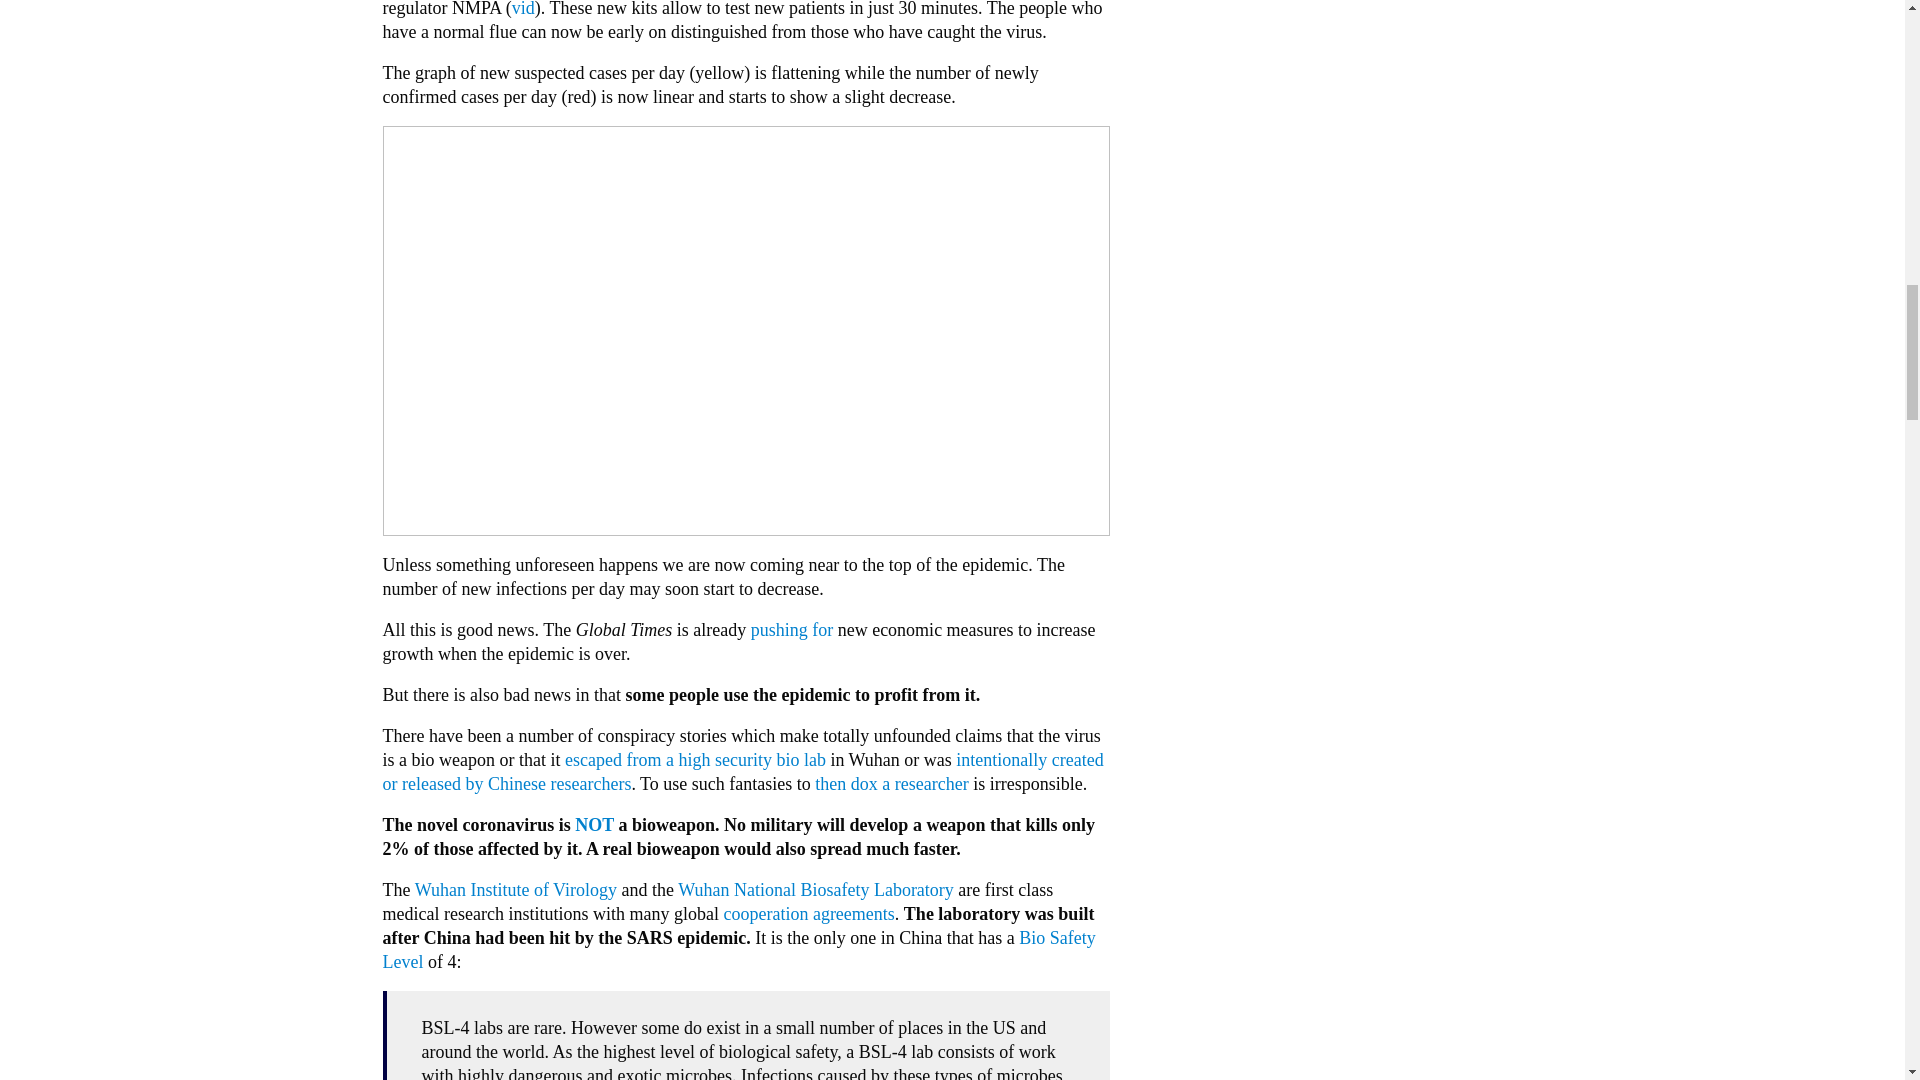 This screenshot has height=1080, width=1920. Describe the element at coordinates (738, 950) in the screenshot. I see `Bio Safety Level` at that location.